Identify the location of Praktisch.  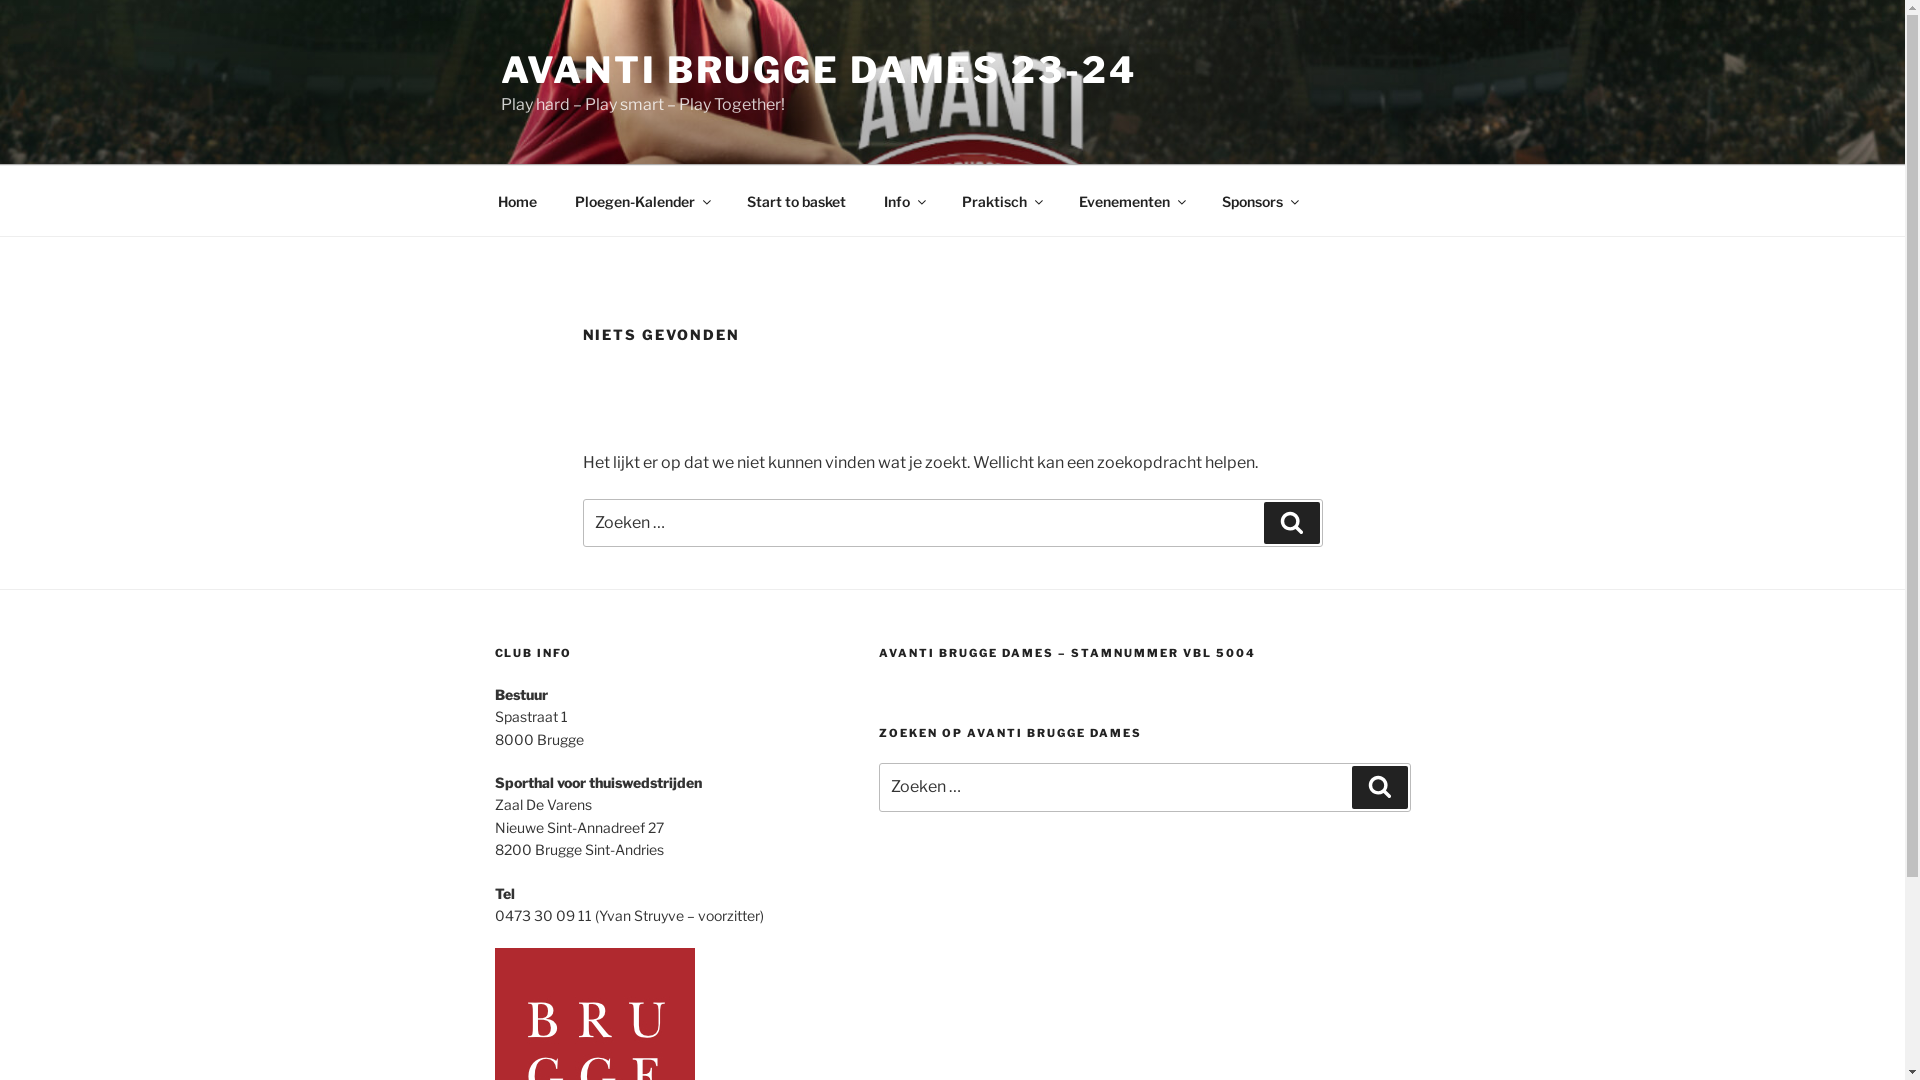
(1001, 200).